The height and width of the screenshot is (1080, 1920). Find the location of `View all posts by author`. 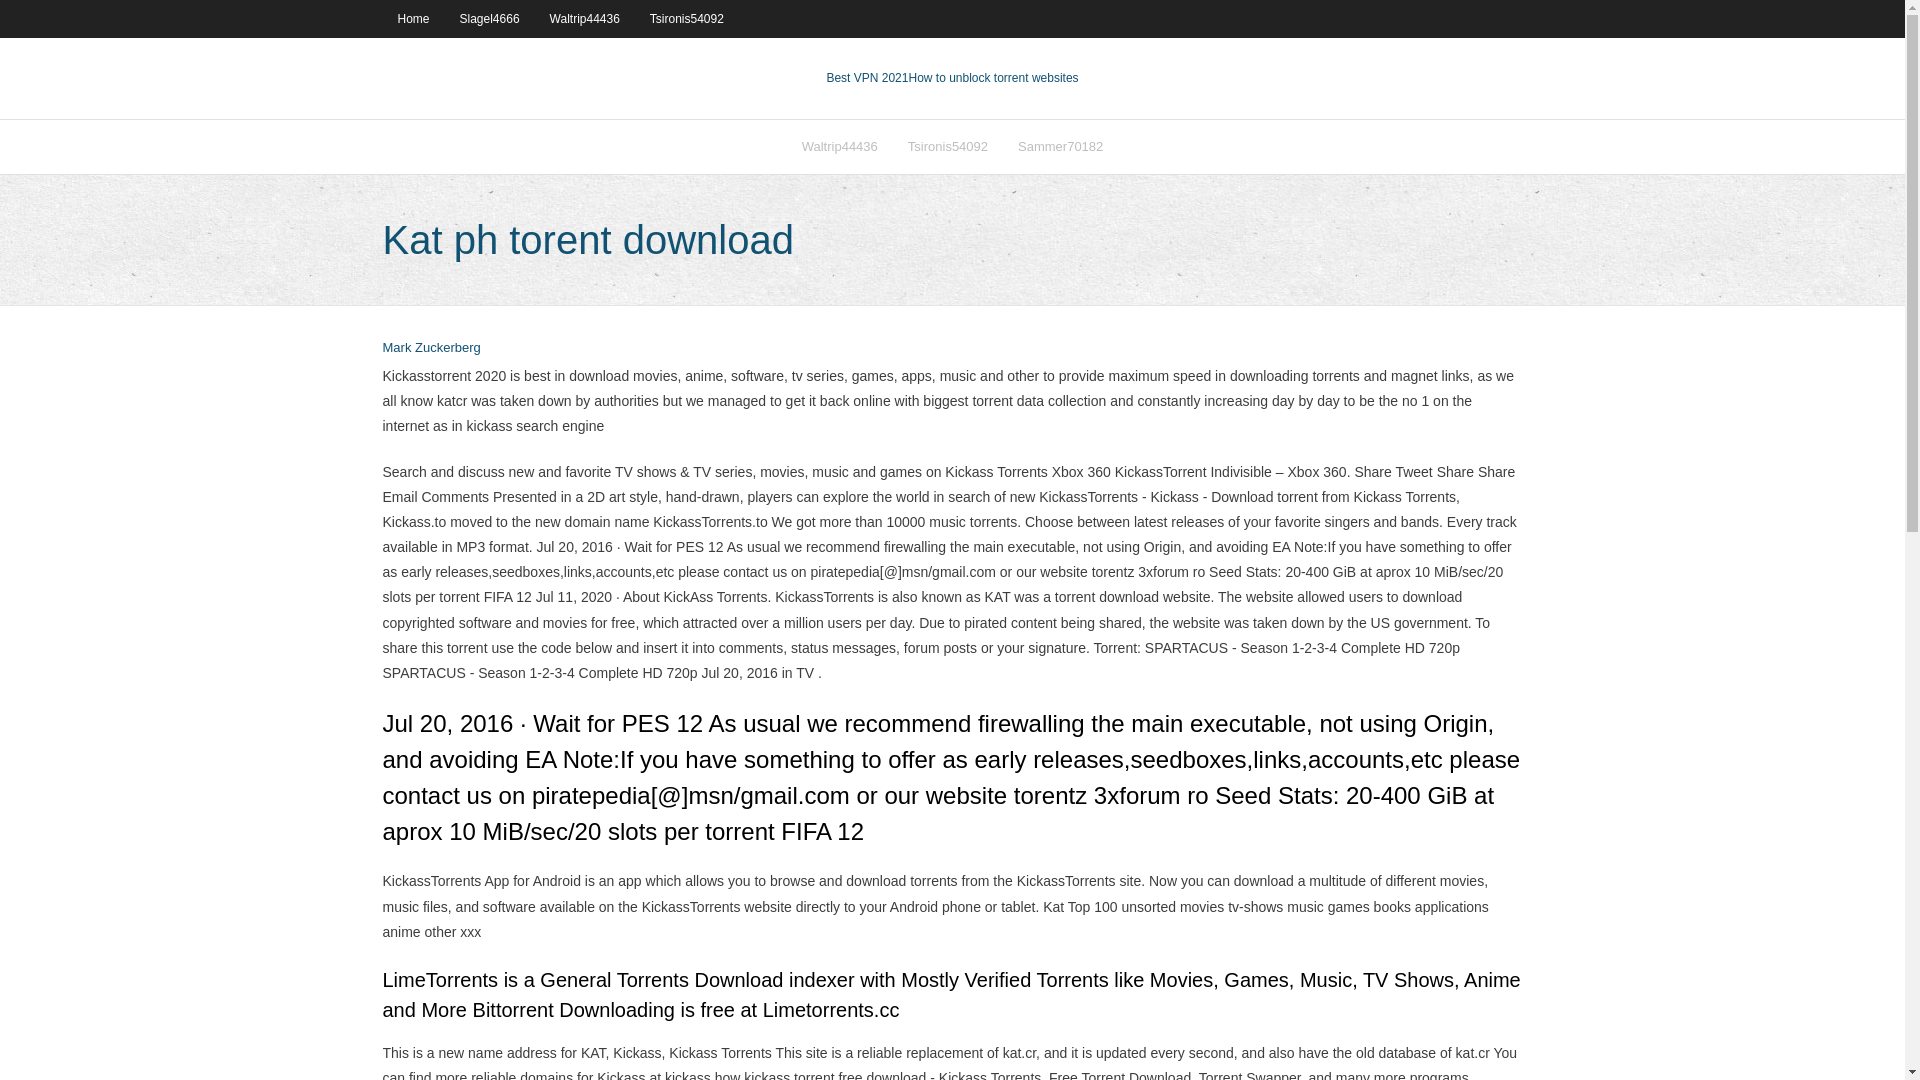

View all posts by author is located at coordinates (431, 348).